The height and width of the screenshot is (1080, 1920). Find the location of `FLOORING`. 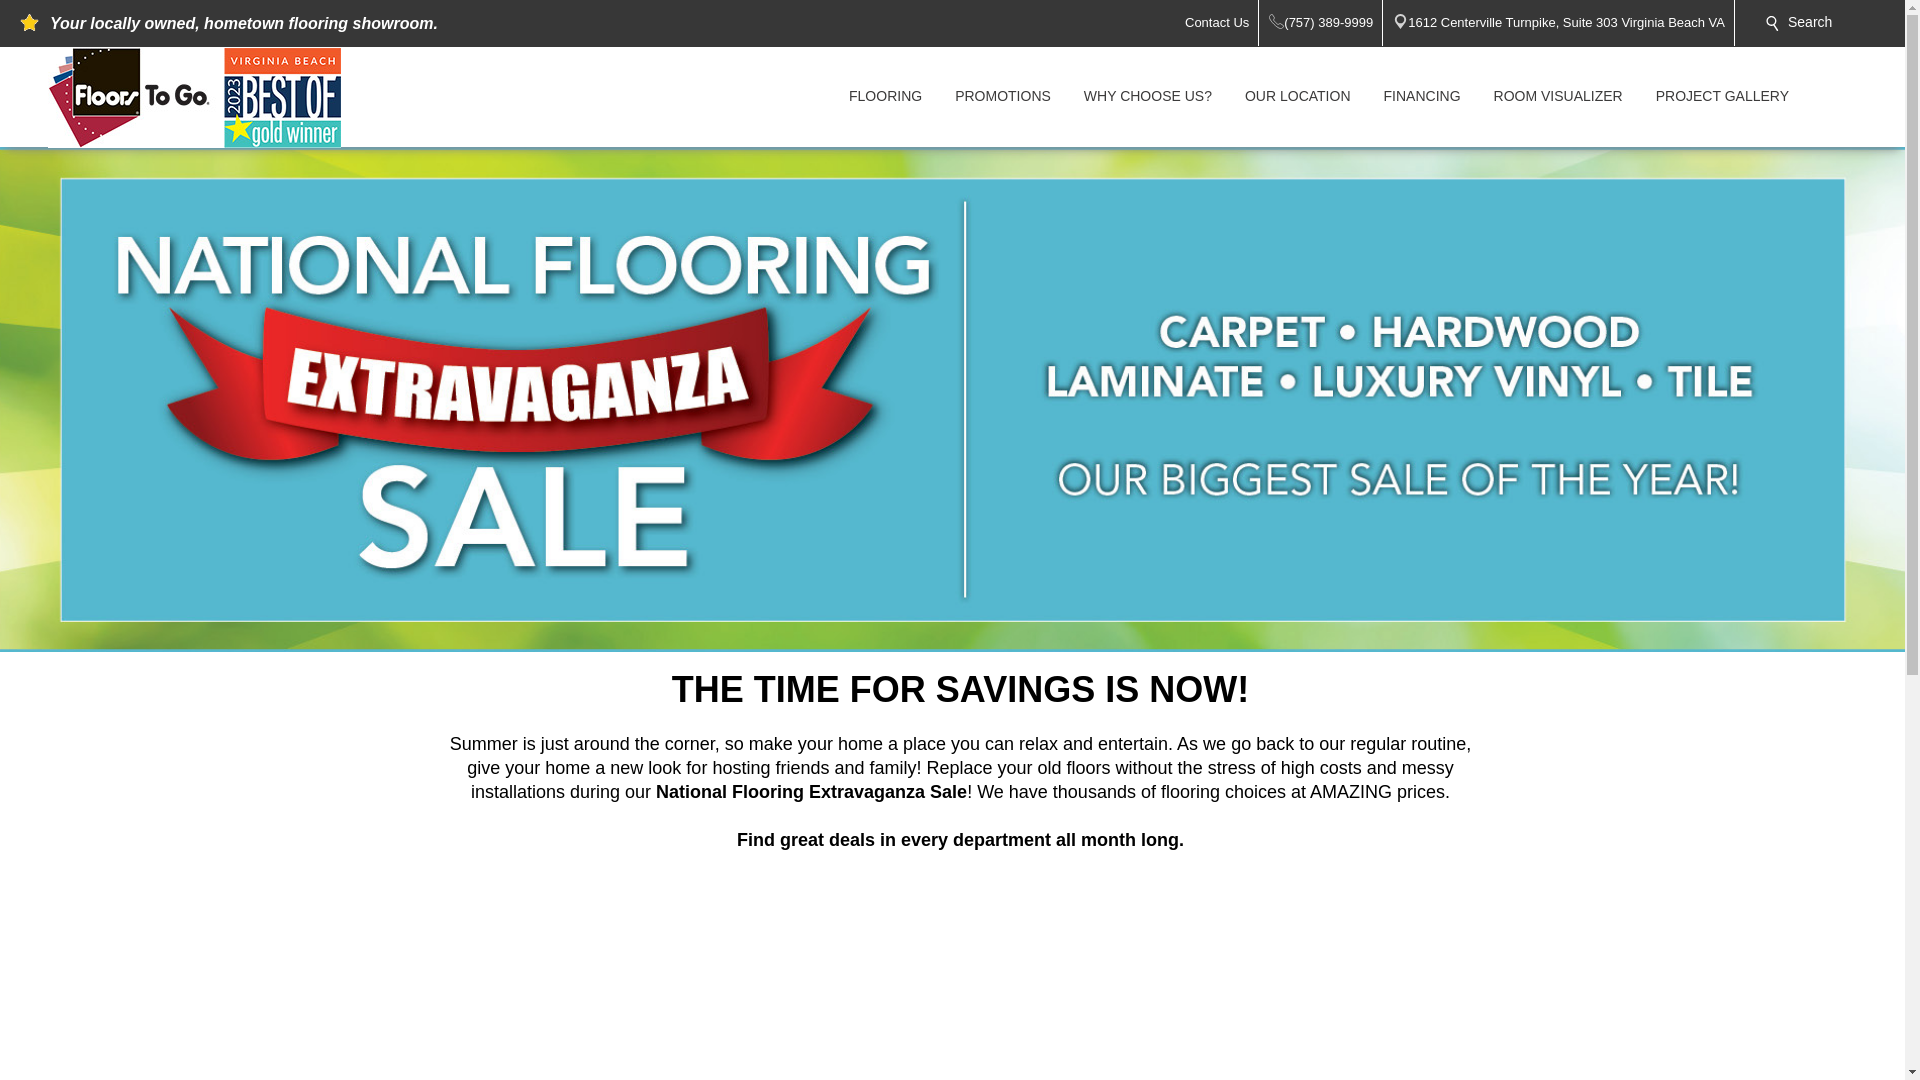

FLOORING is located at coordinates (886, 96).